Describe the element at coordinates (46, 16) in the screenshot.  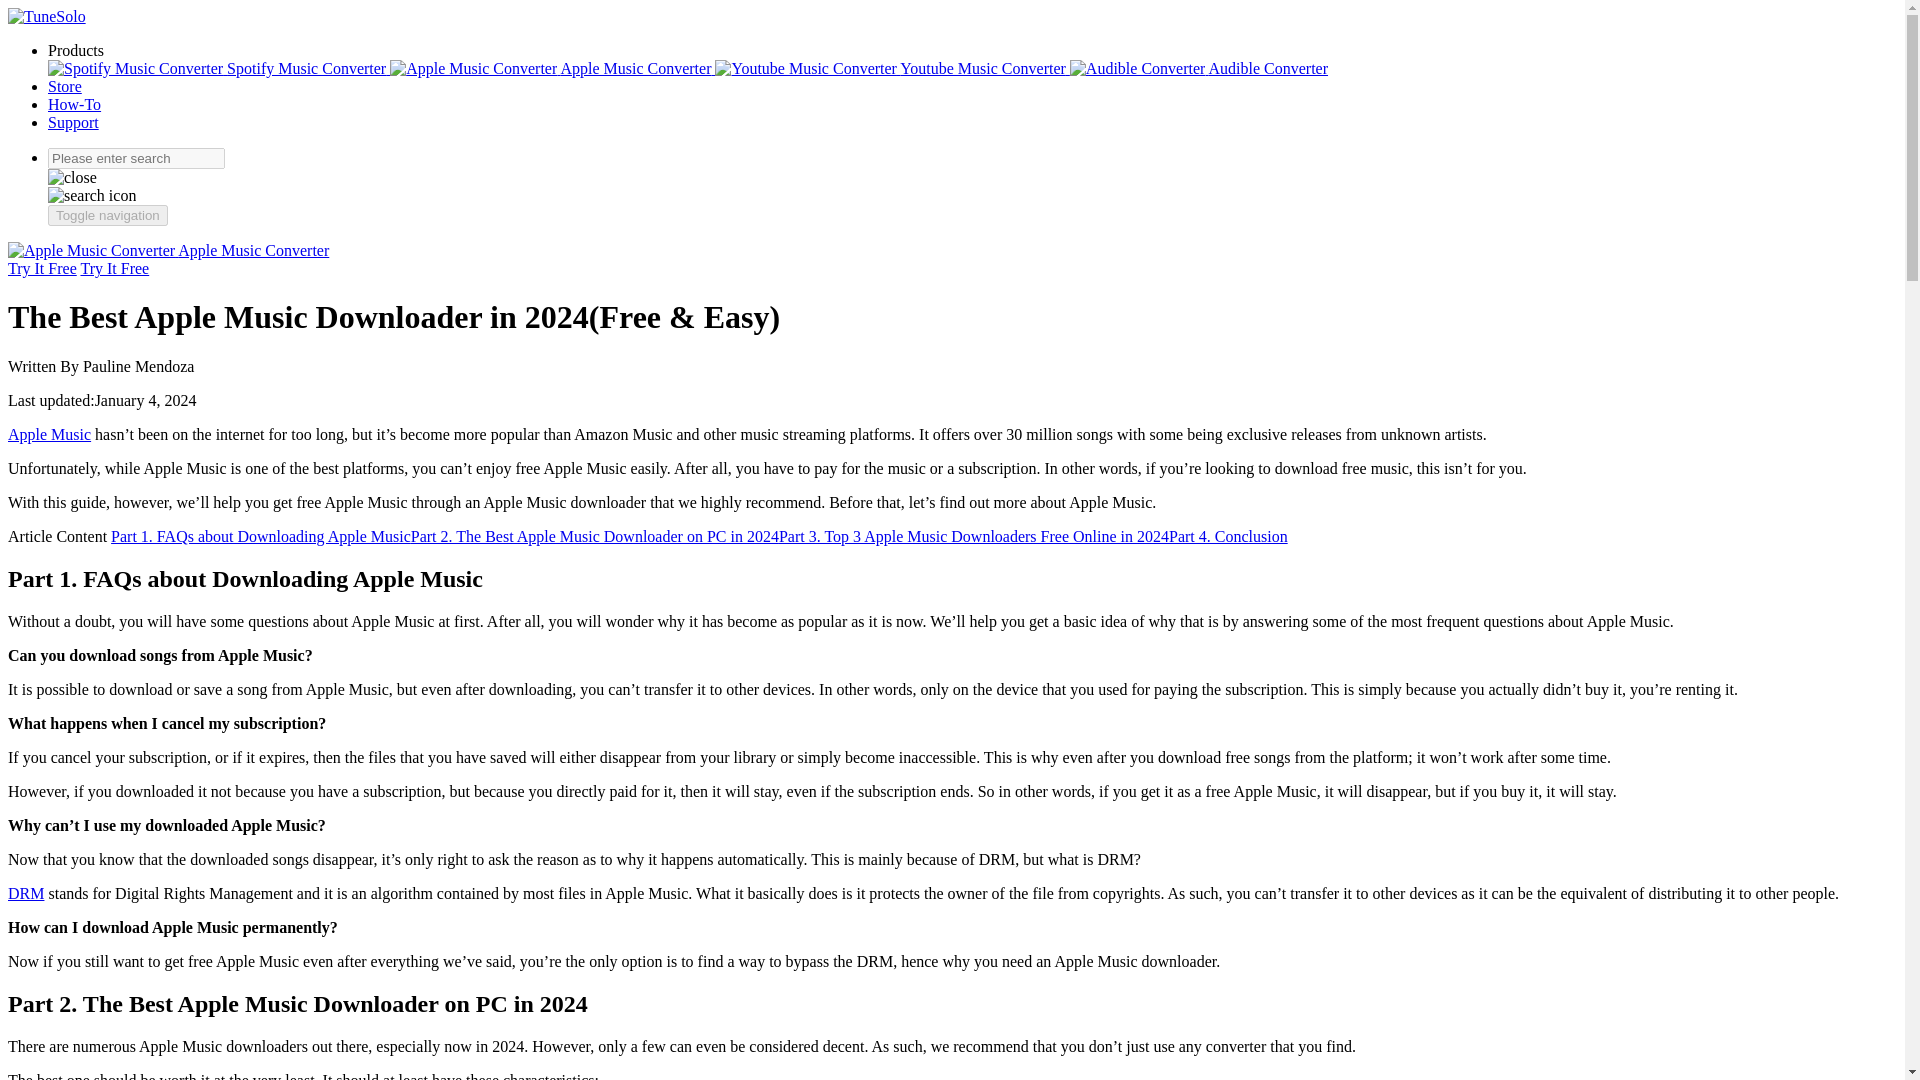
I see `TuneSolo` at that location.